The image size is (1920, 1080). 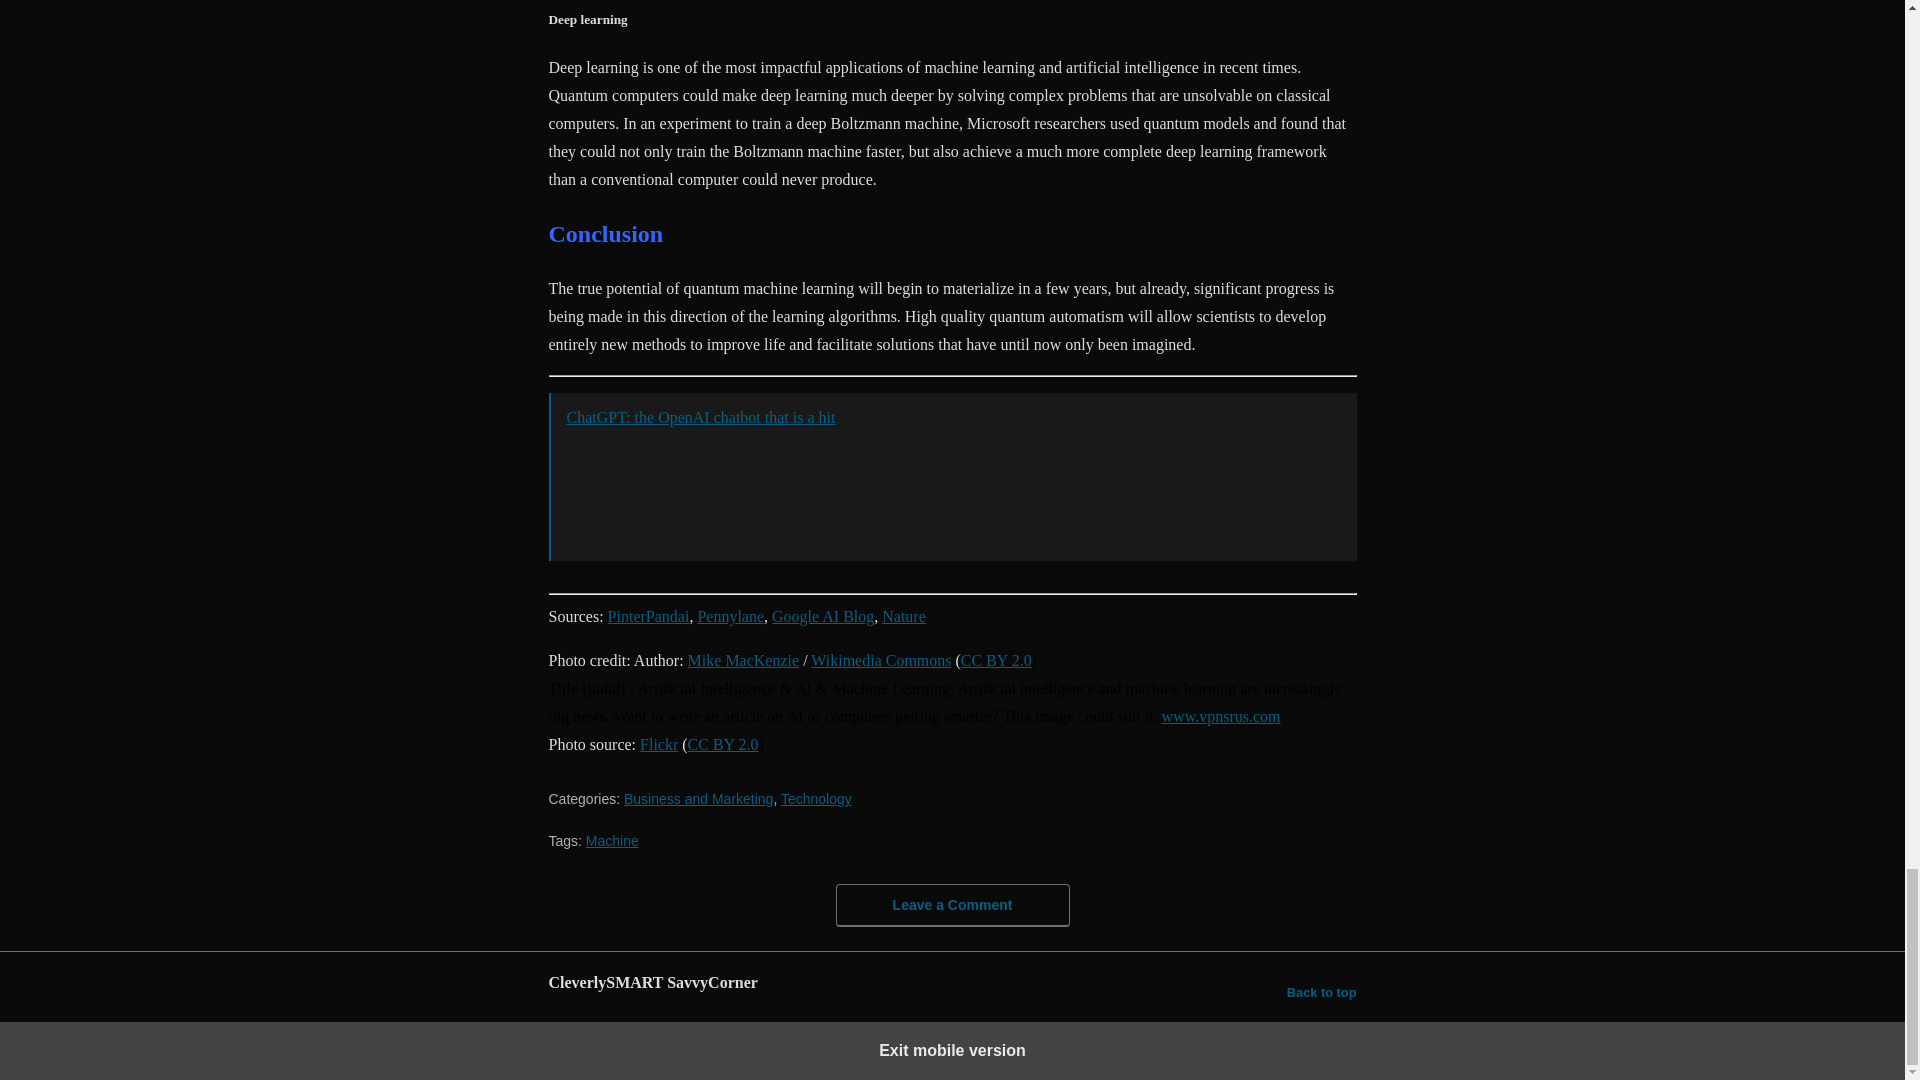 What do you see at coordinates (612, 840) in the screenshot?
I see `Machine` at bounding box center [612, 840].